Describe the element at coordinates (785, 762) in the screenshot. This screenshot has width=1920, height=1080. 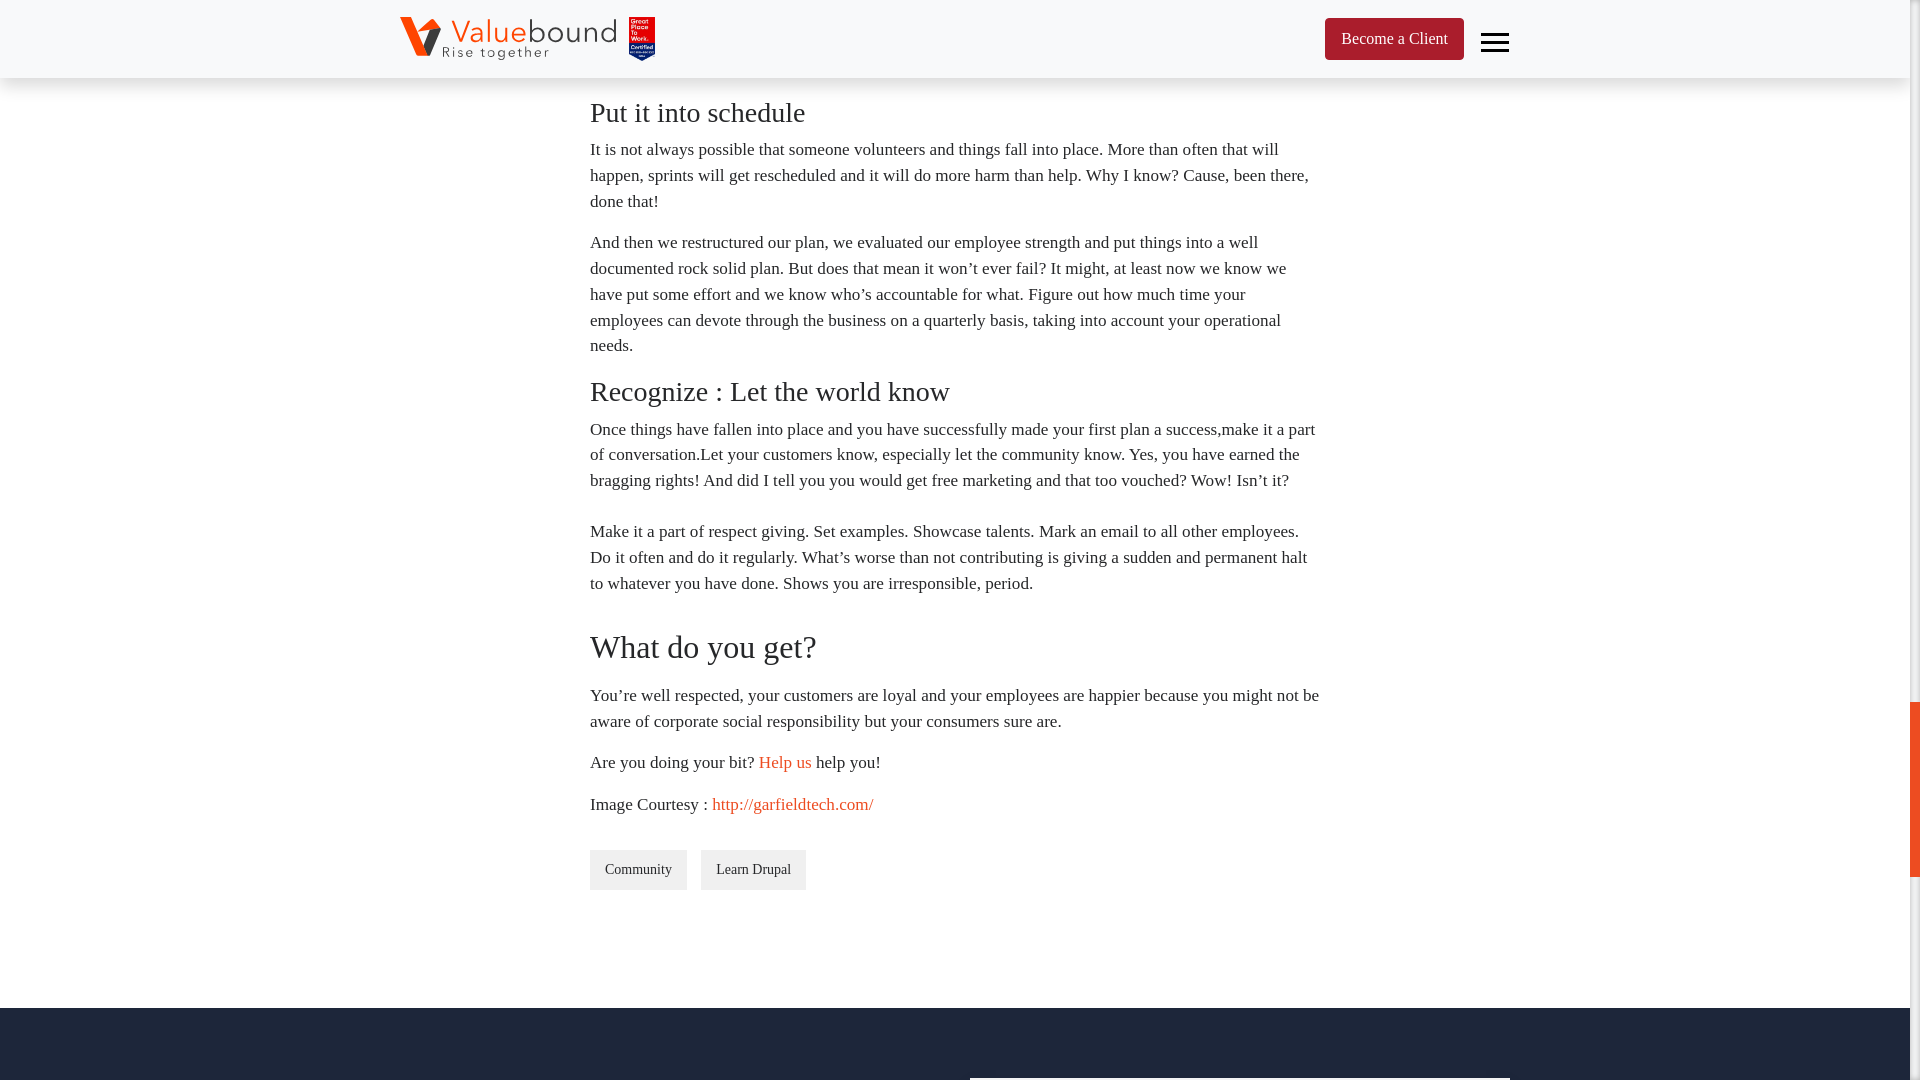
I see `Help us` at that location.